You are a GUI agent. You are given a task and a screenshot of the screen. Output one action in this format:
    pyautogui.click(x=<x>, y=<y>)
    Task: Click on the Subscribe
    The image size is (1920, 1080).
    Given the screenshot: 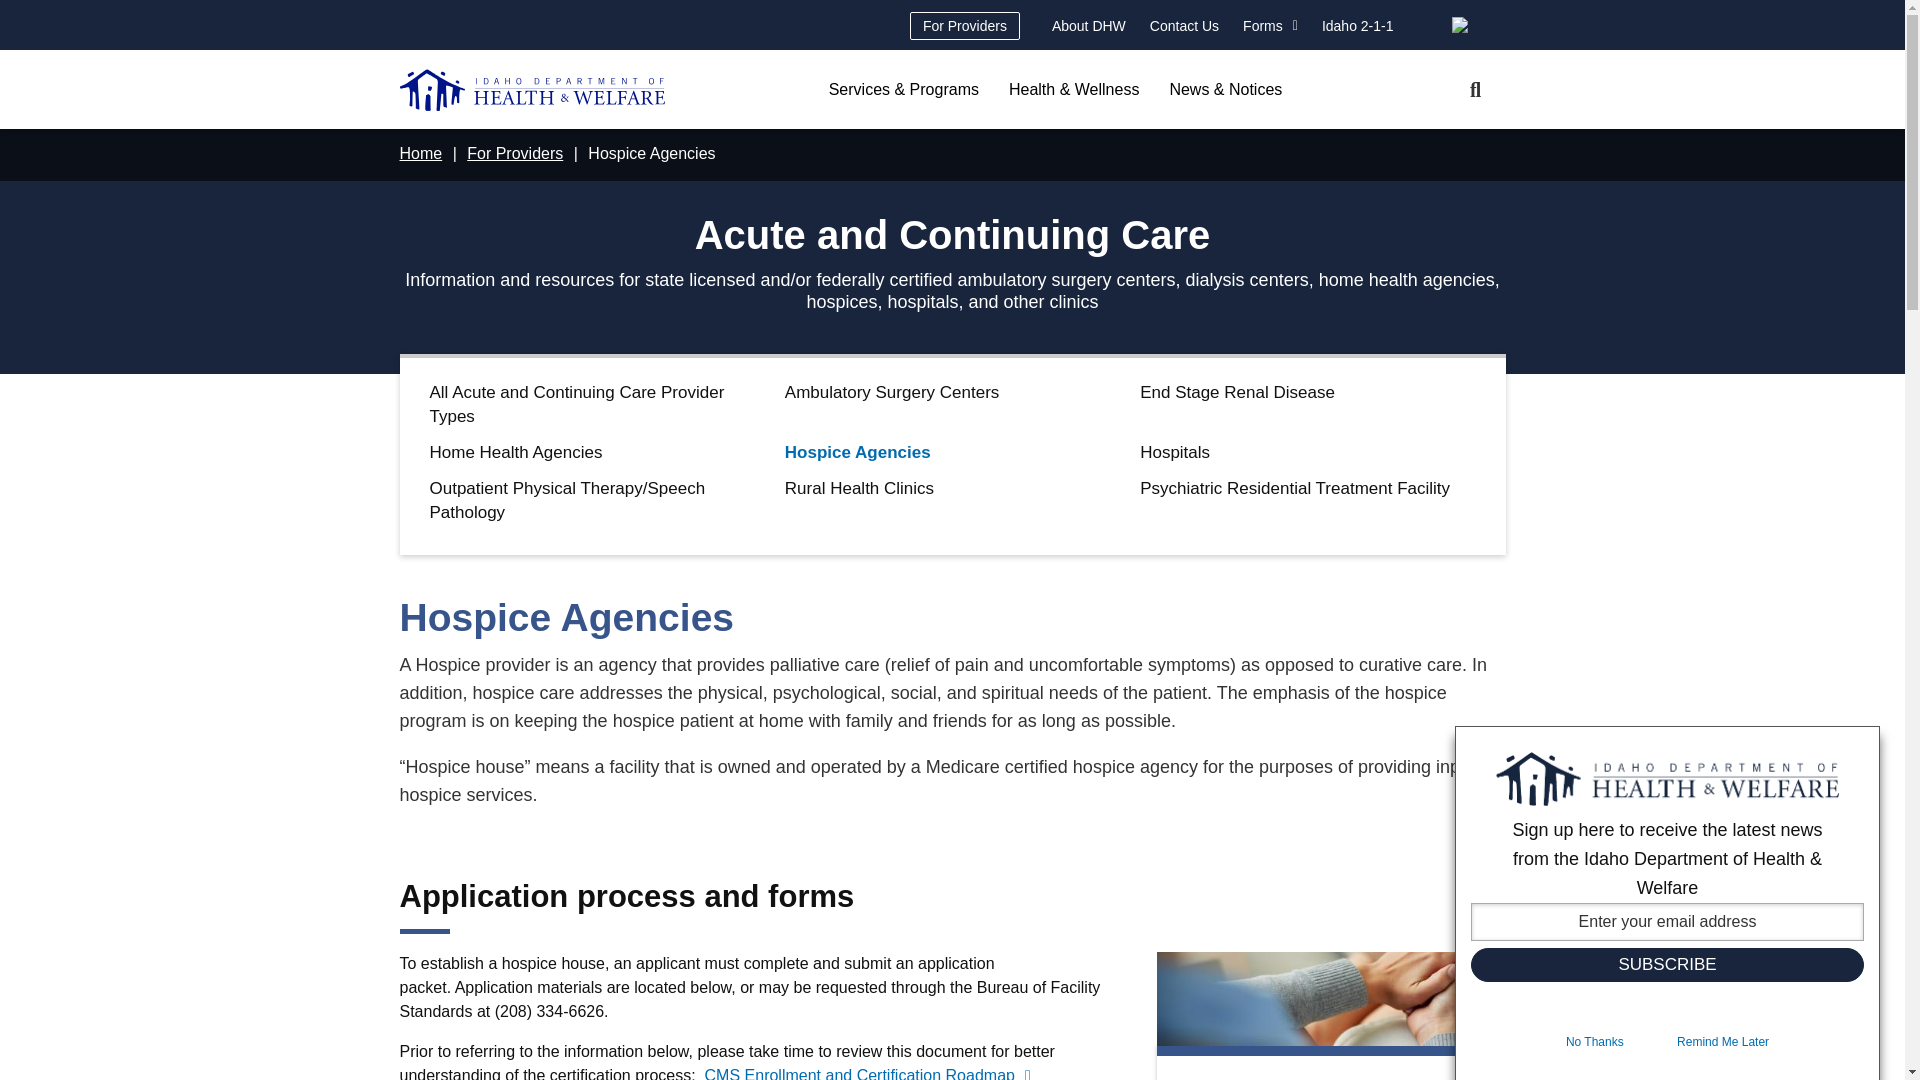 What is the action you would take?
    pyautogui.click(x=1667, y=964)
    